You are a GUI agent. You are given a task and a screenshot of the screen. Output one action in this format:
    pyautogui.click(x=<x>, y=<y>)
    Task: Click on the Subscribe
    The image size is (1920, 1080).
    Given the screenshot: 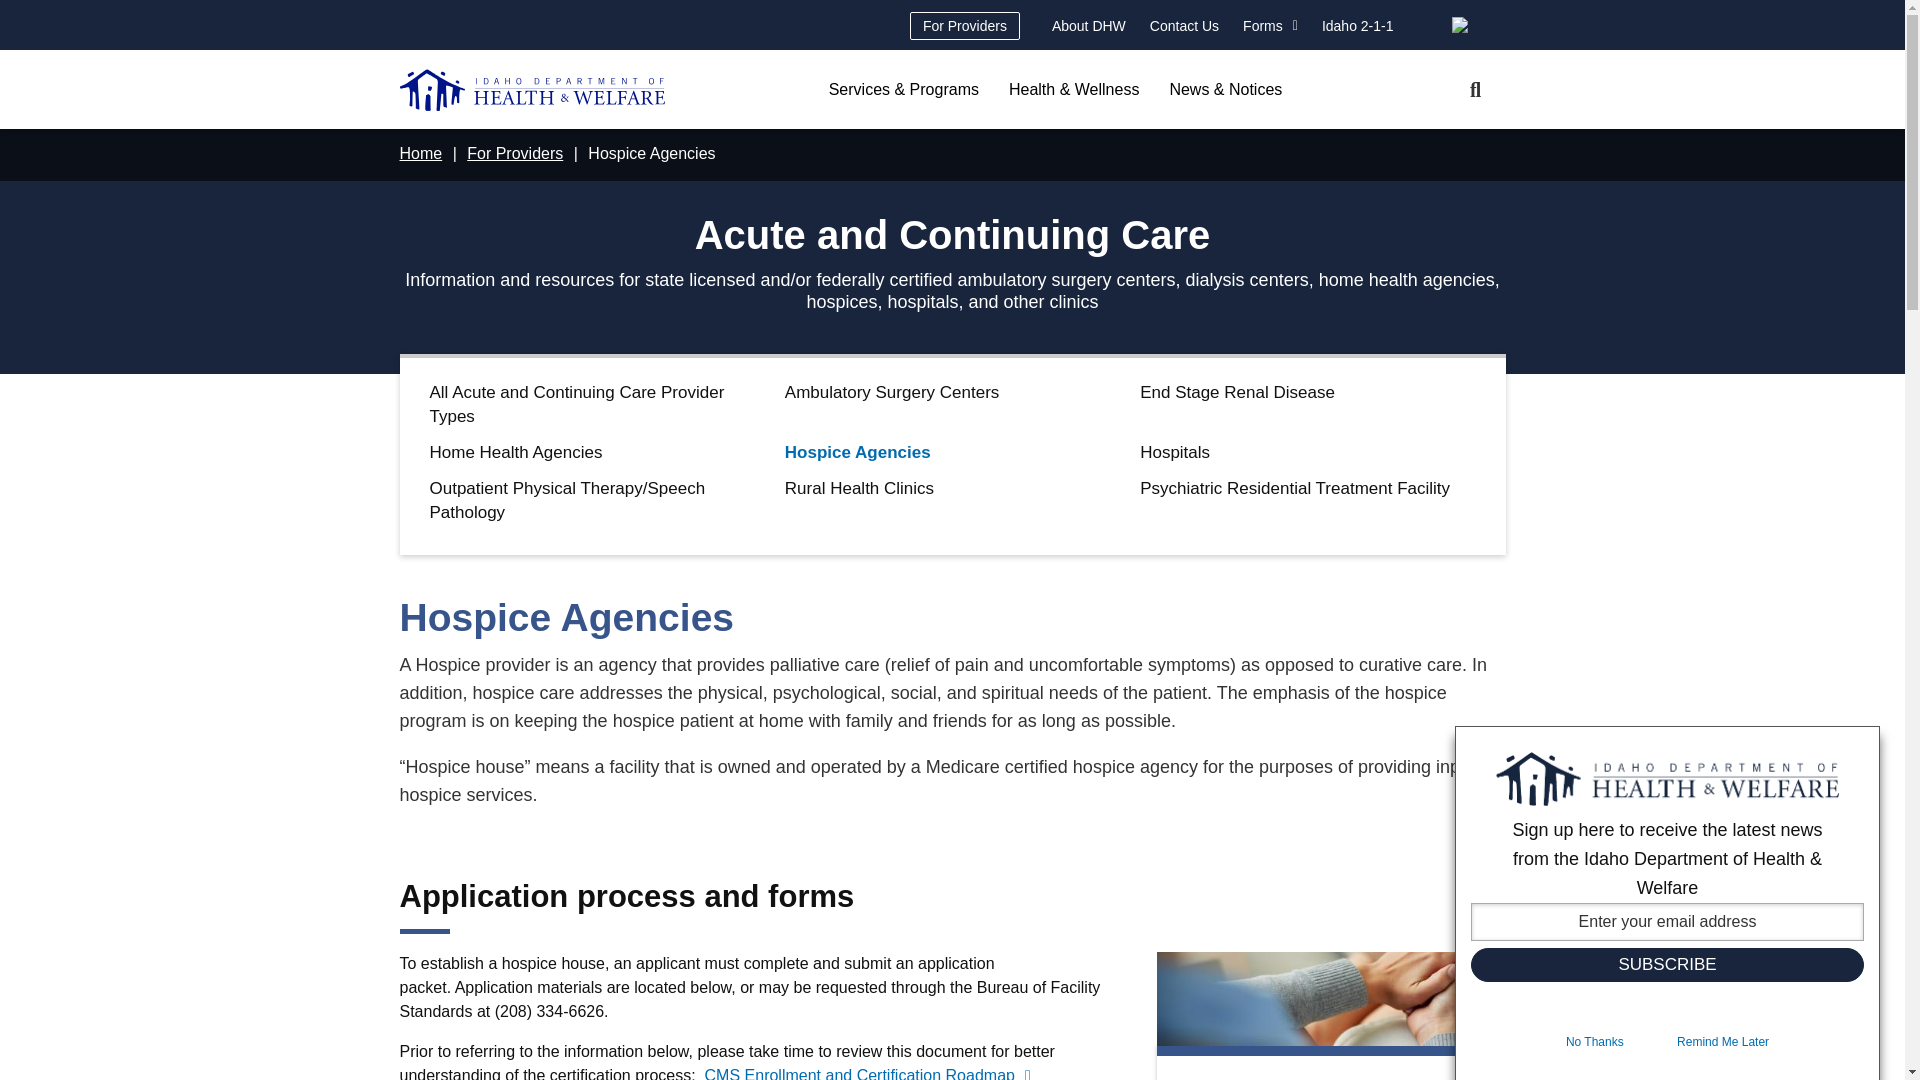 What is the action you would take?
    pyautogui.click(x=1667, y=964)
    